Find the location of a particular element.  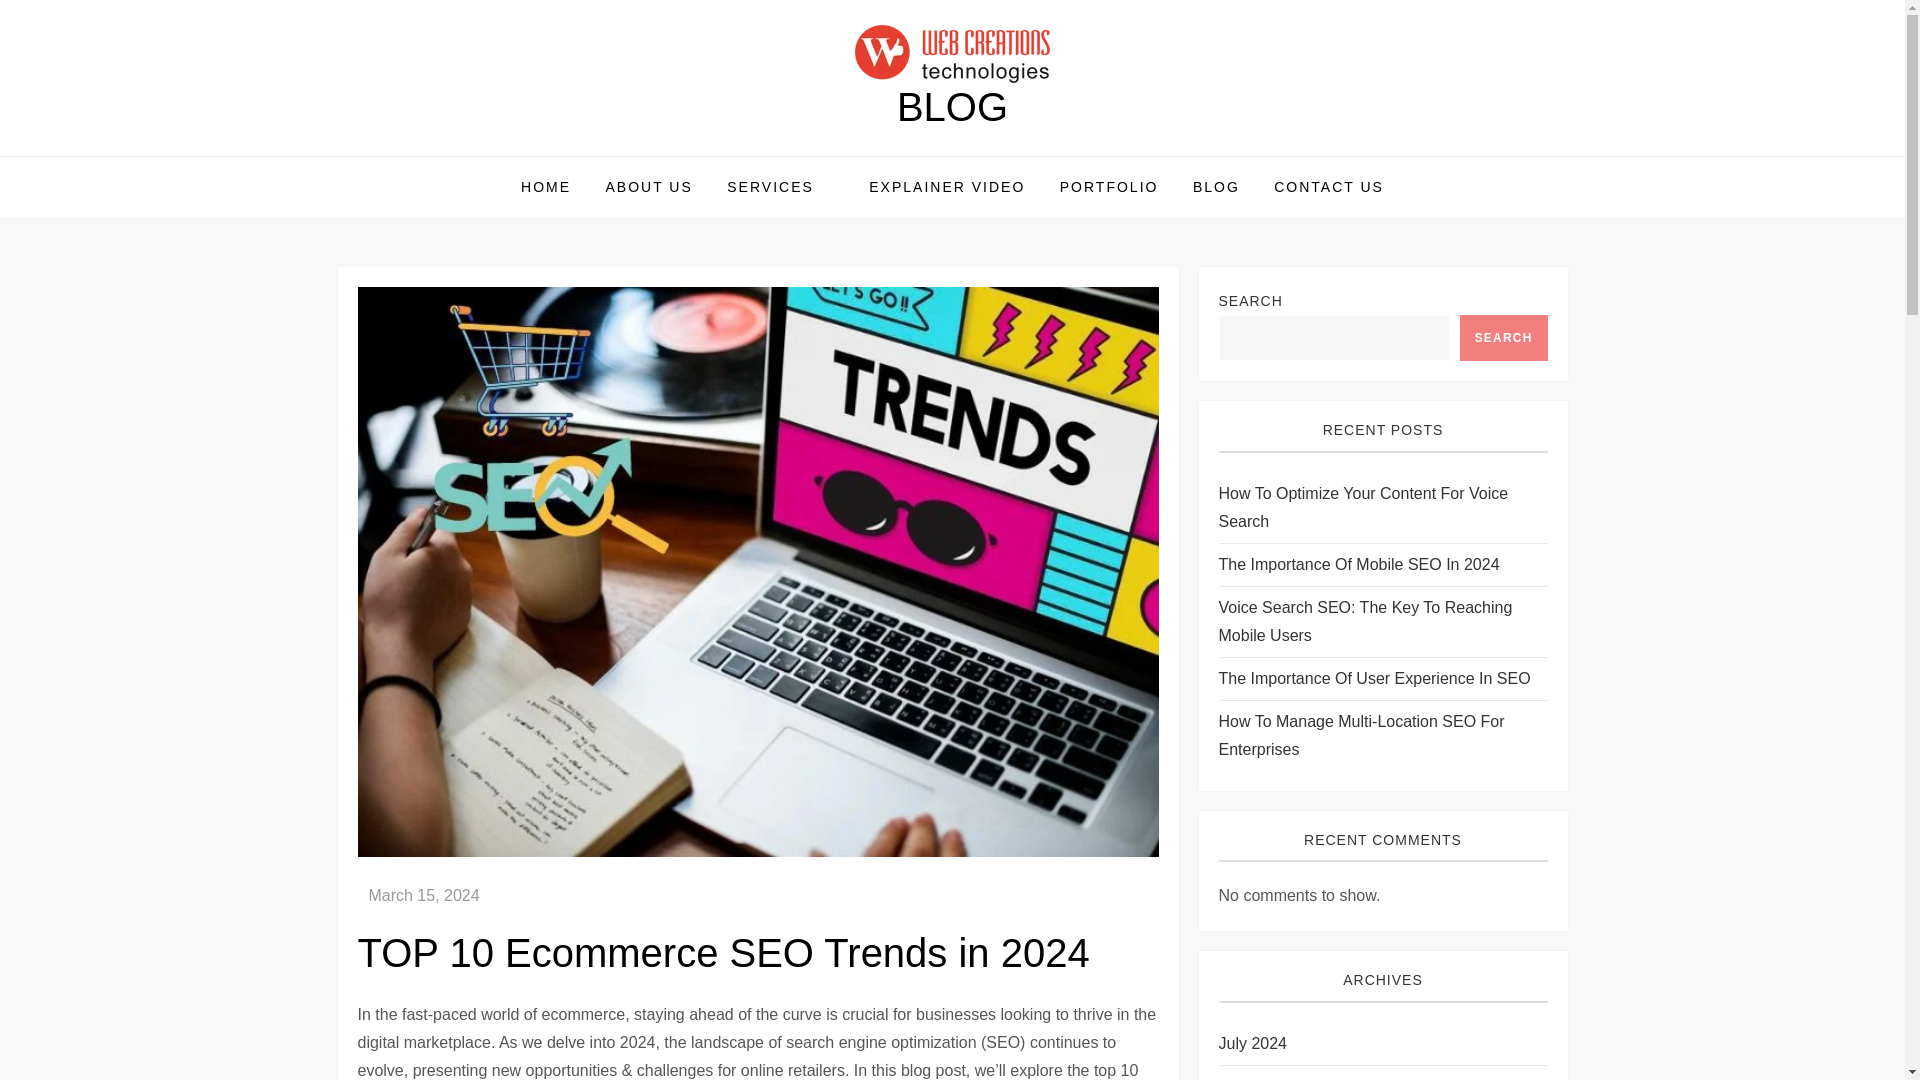

June 2024 is located at coordinates (1254, 1076).